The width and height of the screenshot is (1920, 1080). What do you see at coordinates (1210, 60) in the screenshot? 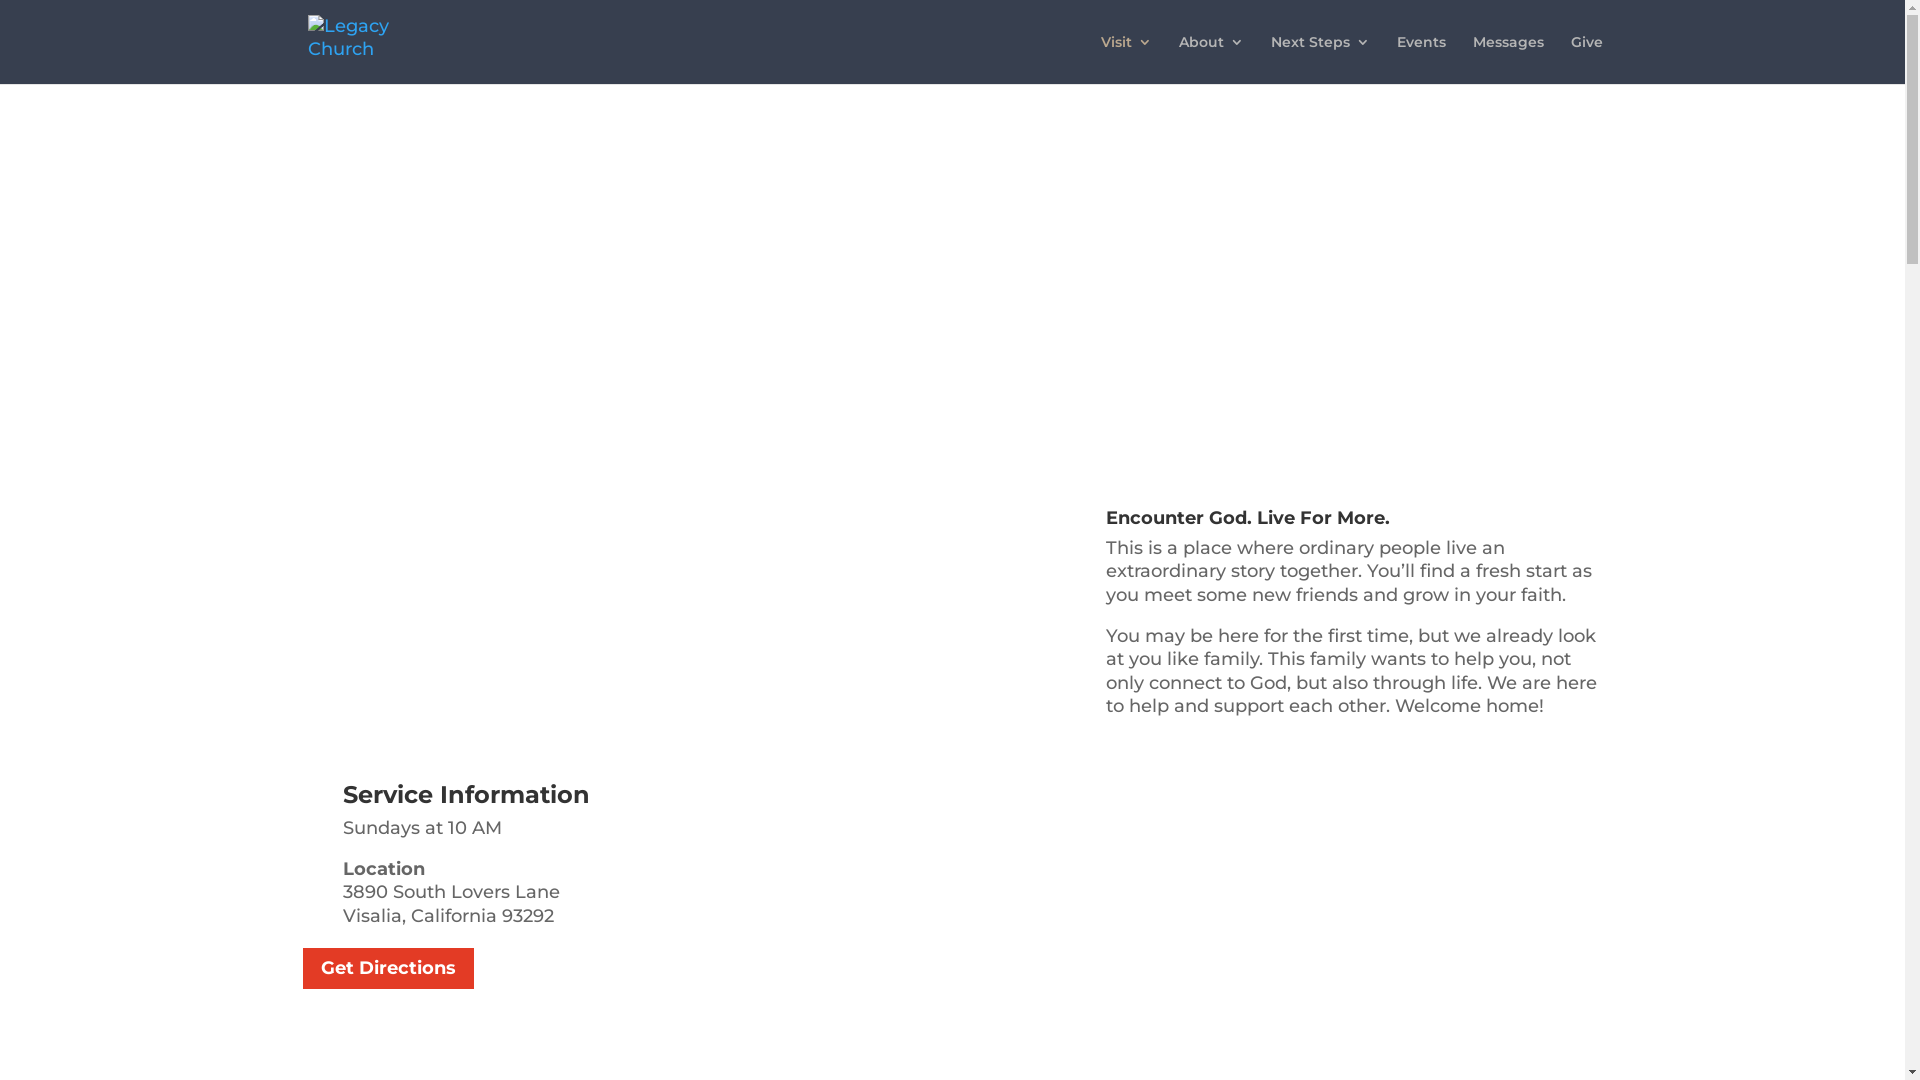
I see `About` at bounding box center [1210, 60].